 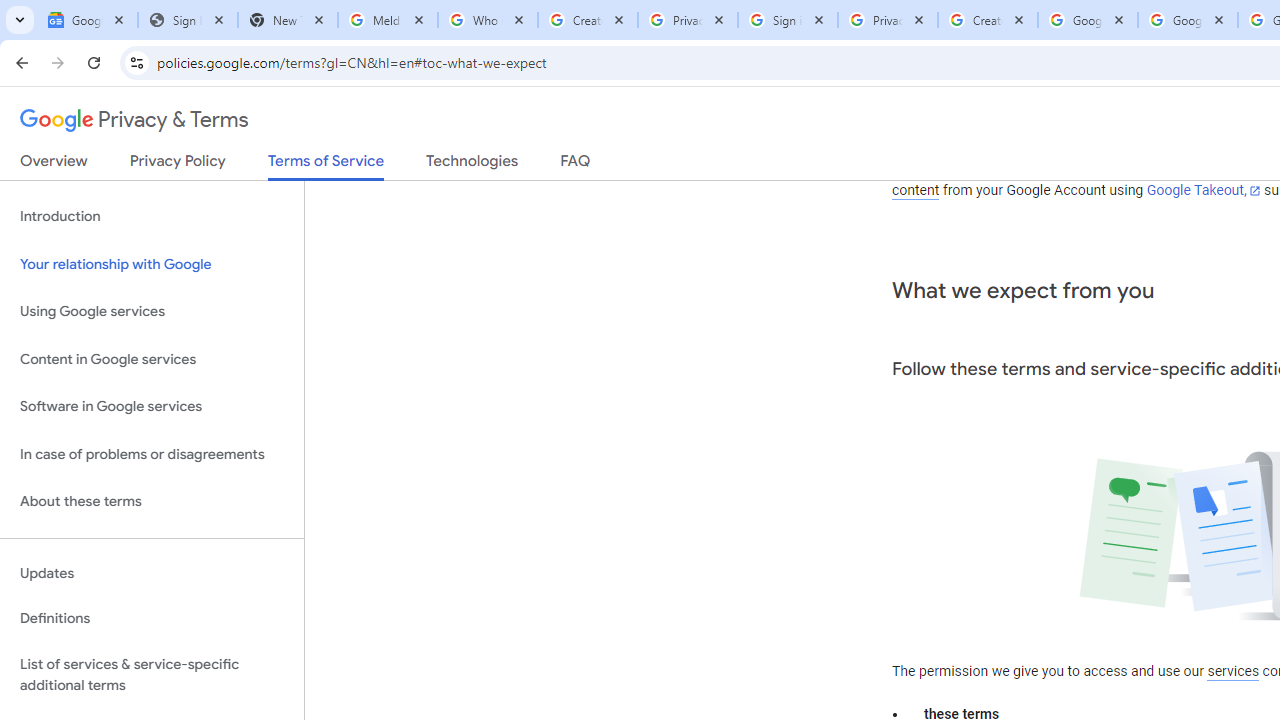 I want to click on Google News, so click(x=88, y=20).